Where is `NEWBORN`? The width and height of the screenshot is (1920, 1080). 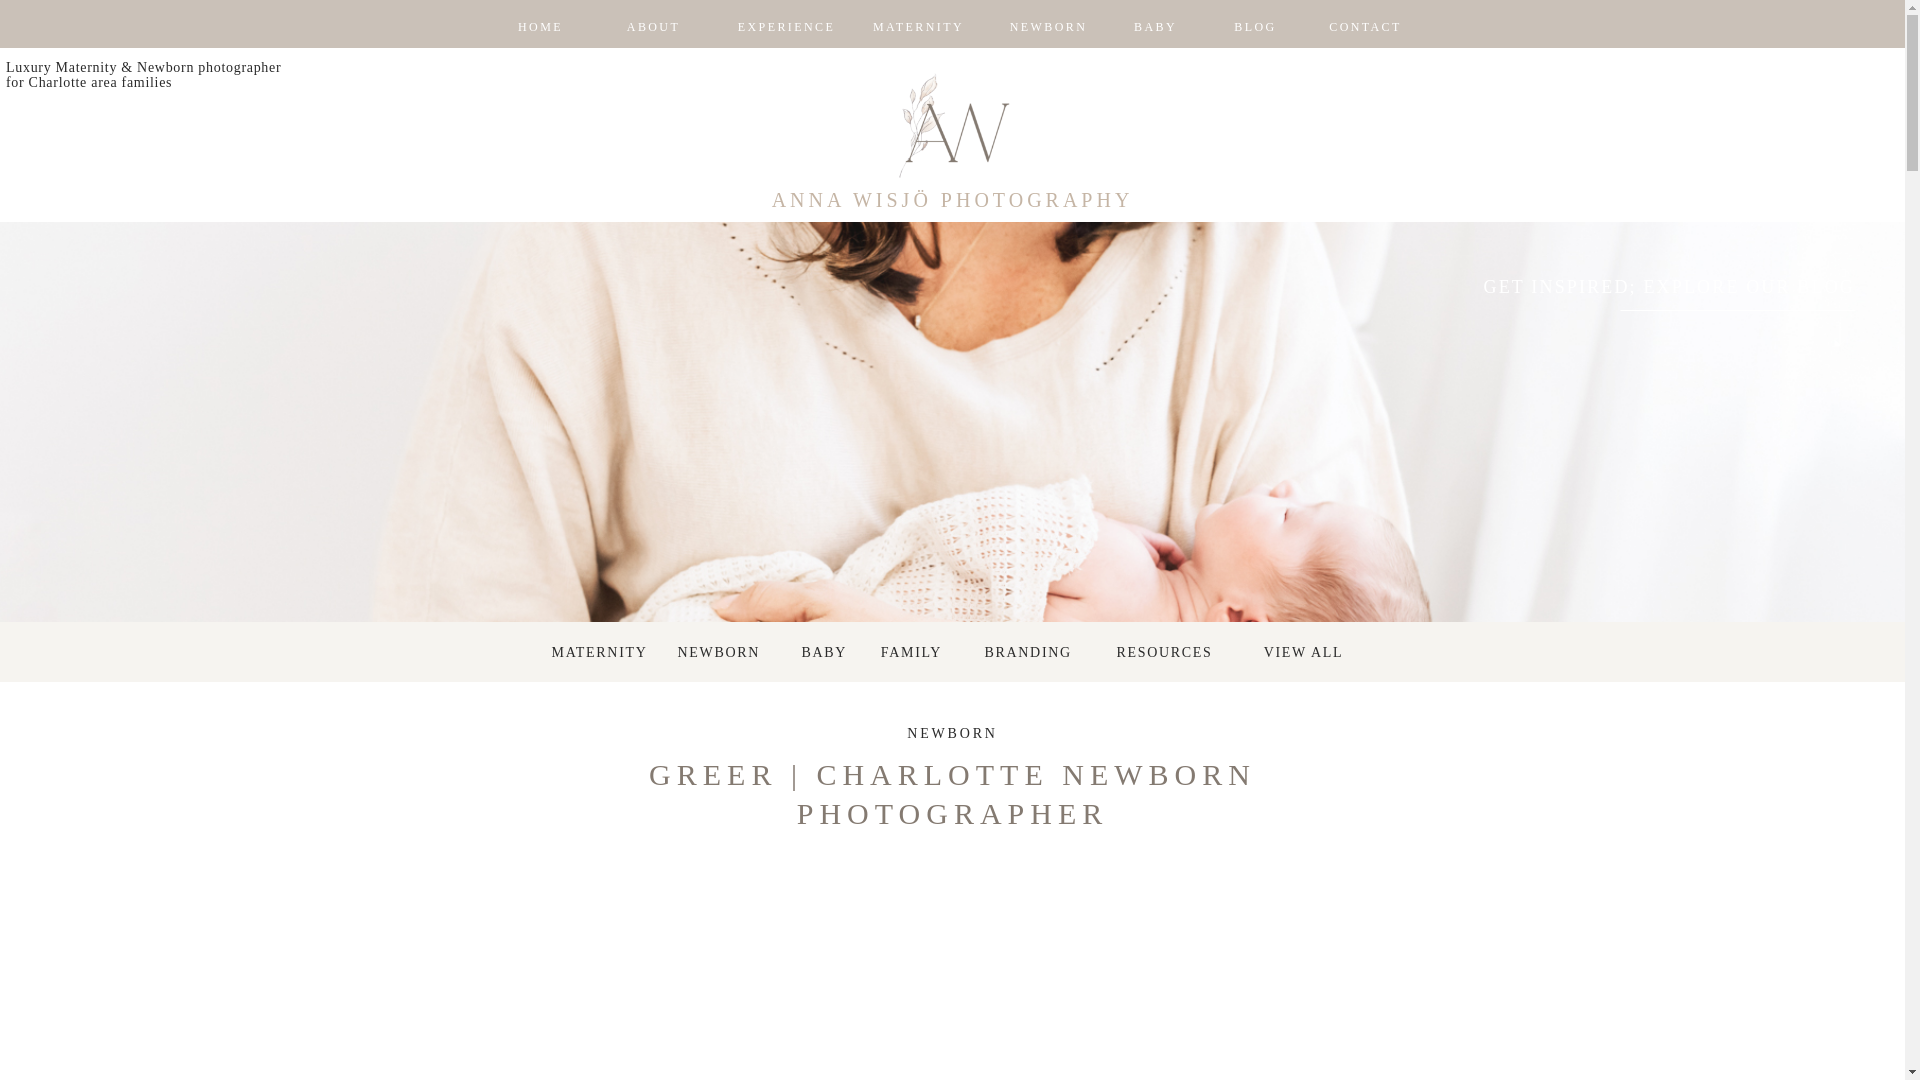
NEWBORN is located at coordinates (951, 732).